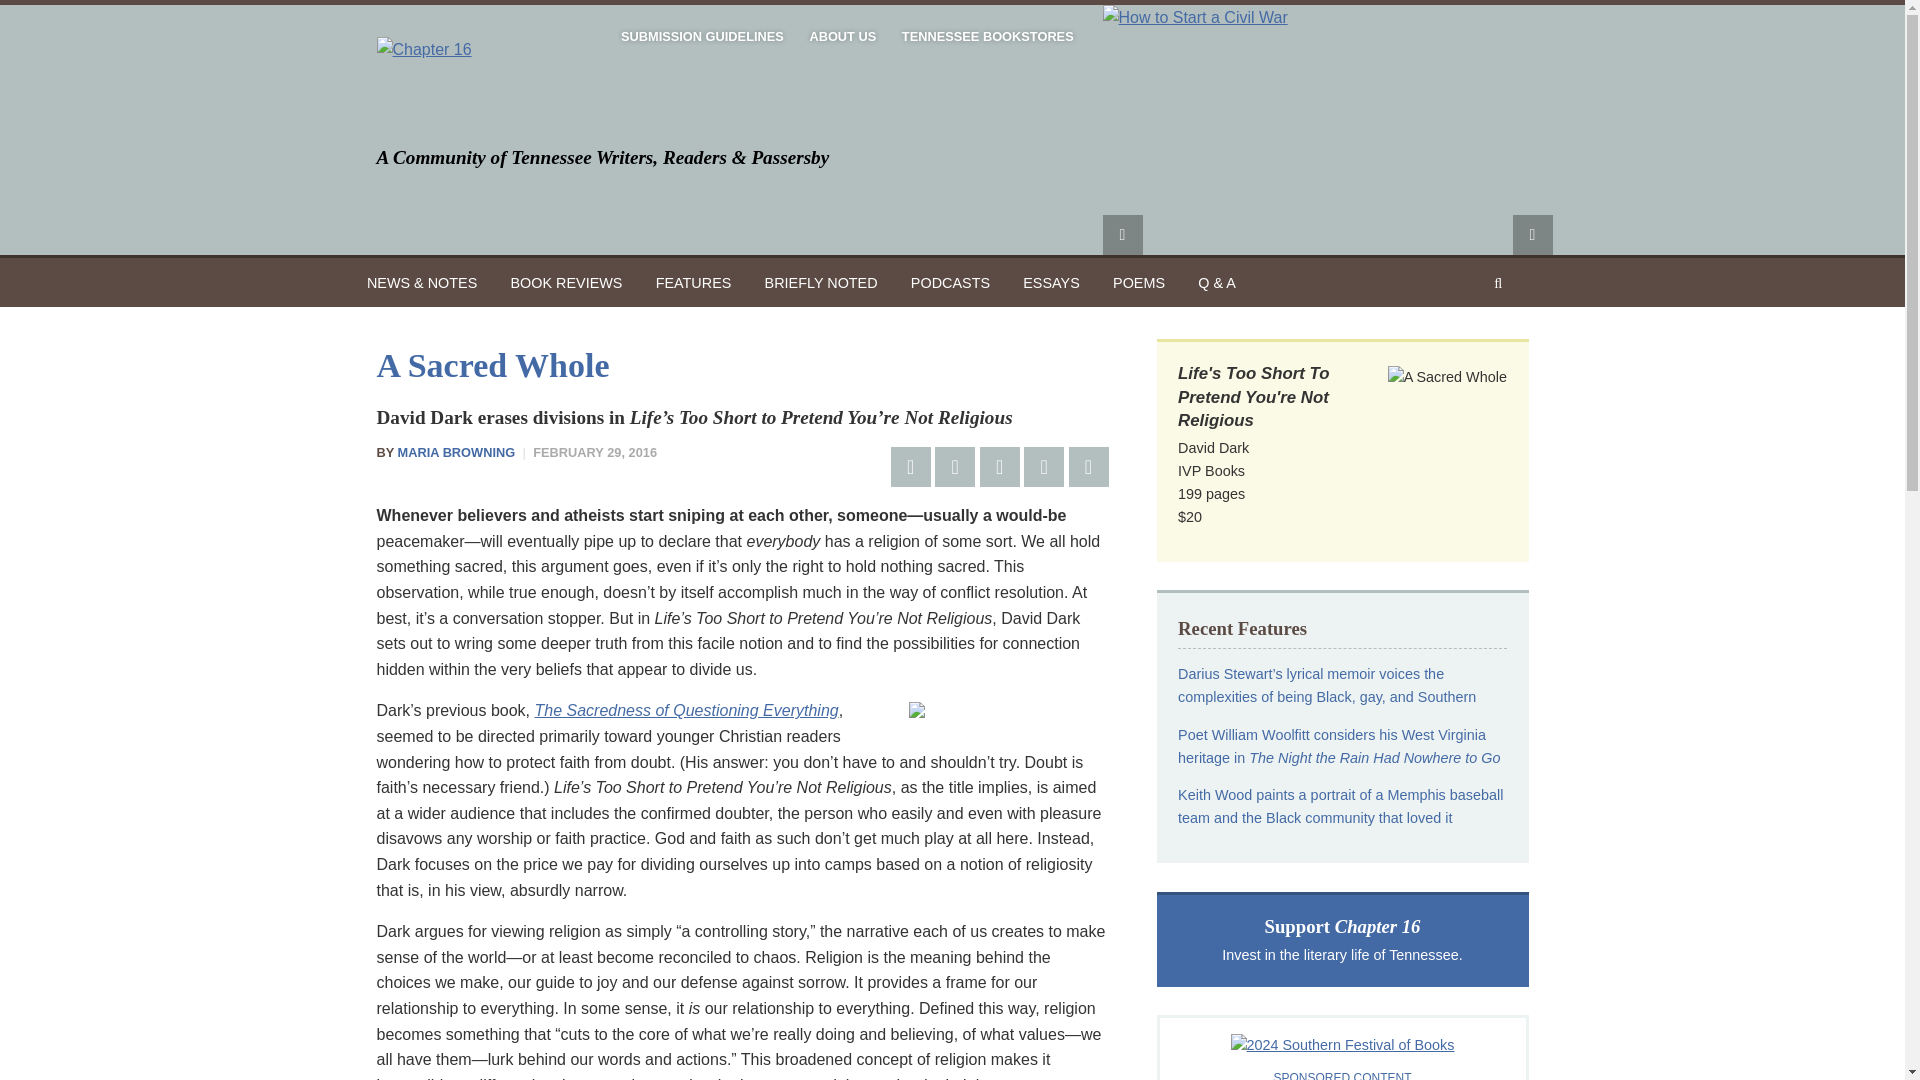 This screenshot has height=1080, width=1920. I want to click on POEMS, so click(1139, 282).